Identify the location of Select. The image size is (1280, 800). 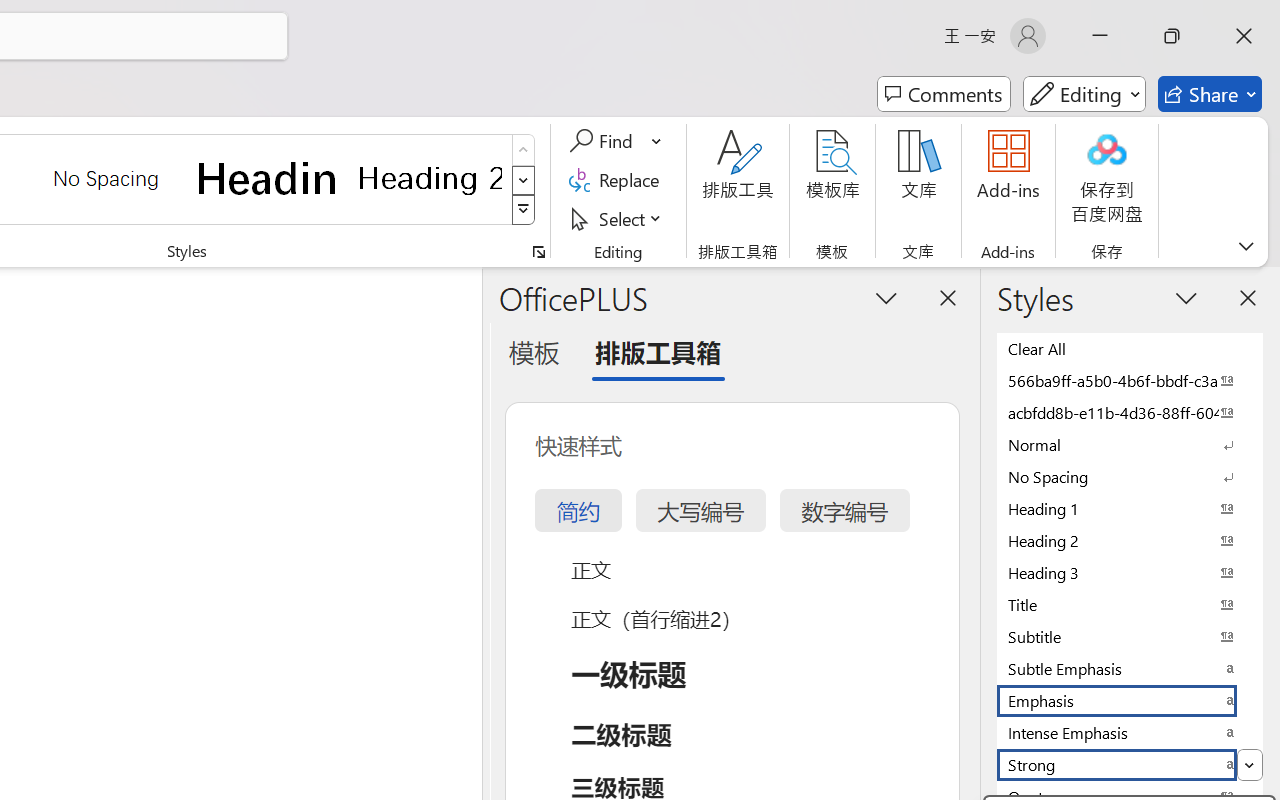
(618, 218).